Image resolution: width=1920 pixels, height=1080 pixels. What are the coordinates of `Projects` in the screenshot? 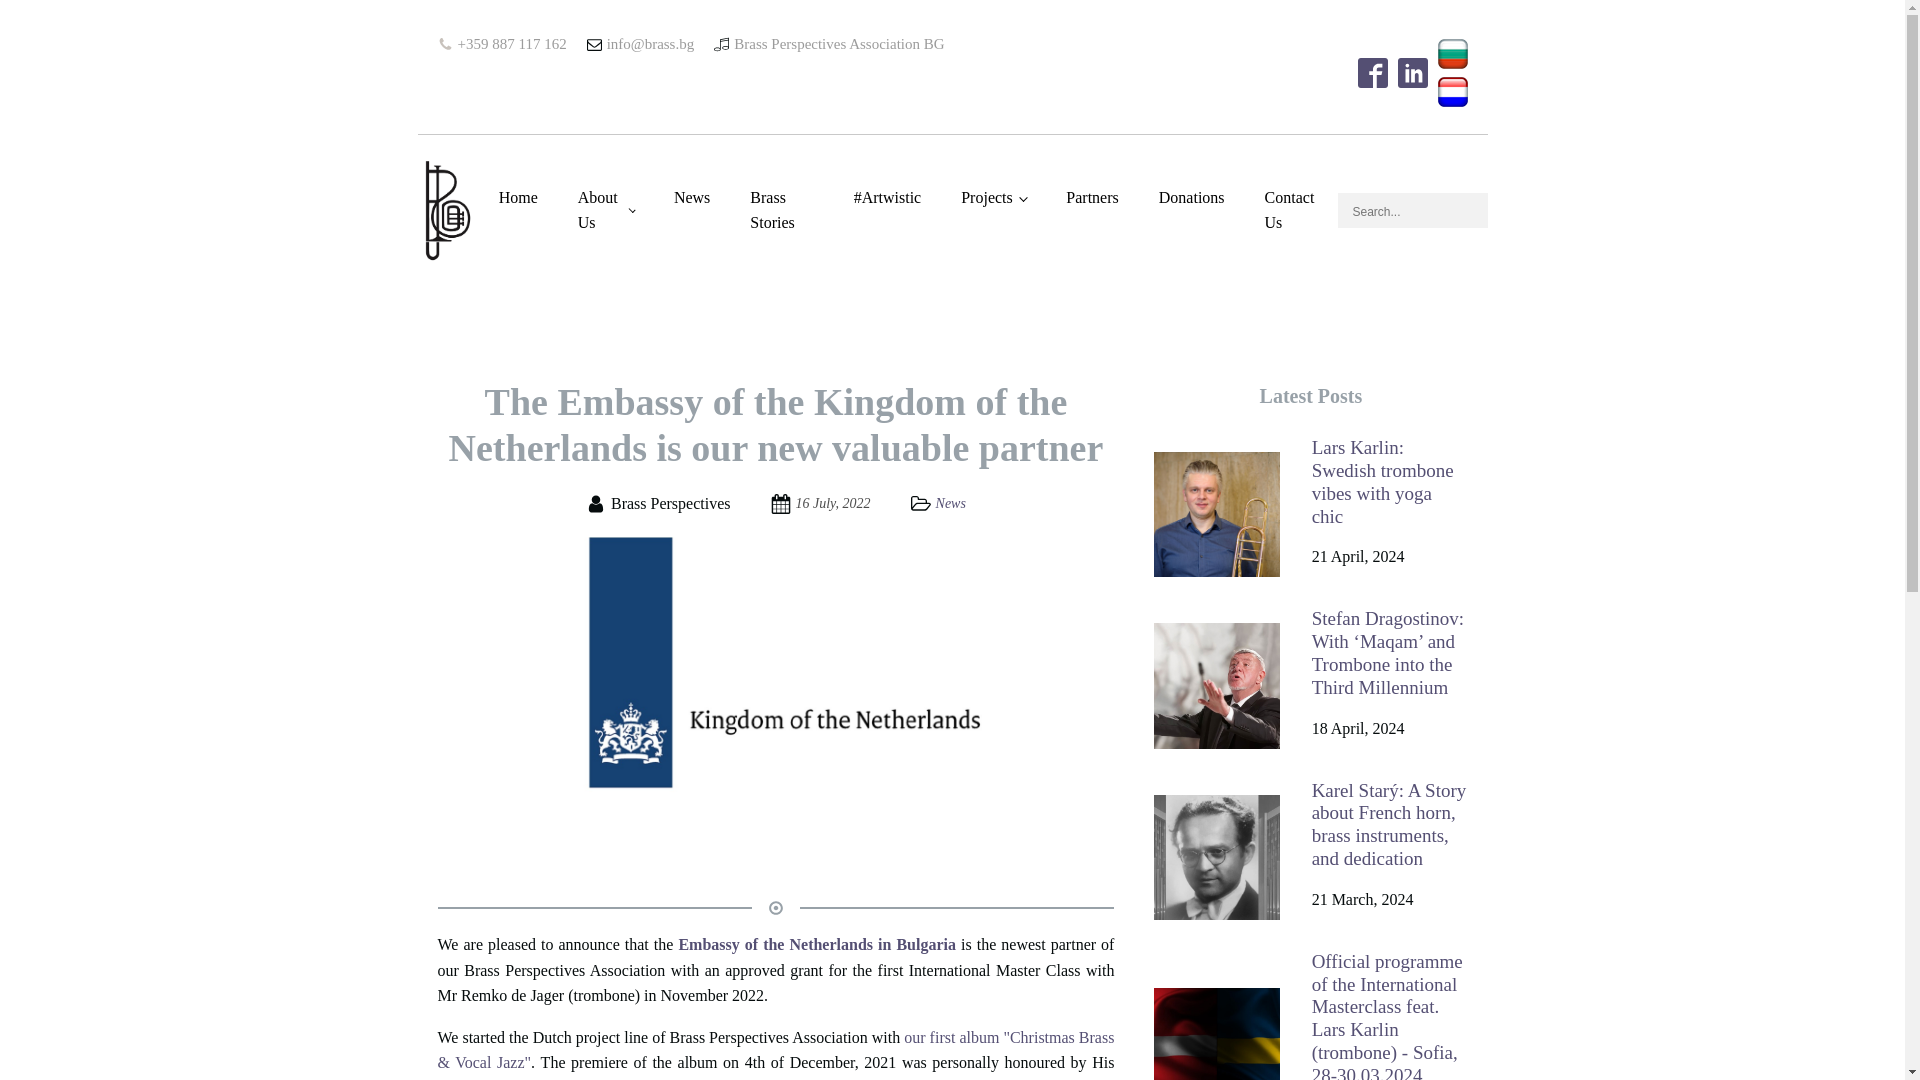 It's located at (993, 198).